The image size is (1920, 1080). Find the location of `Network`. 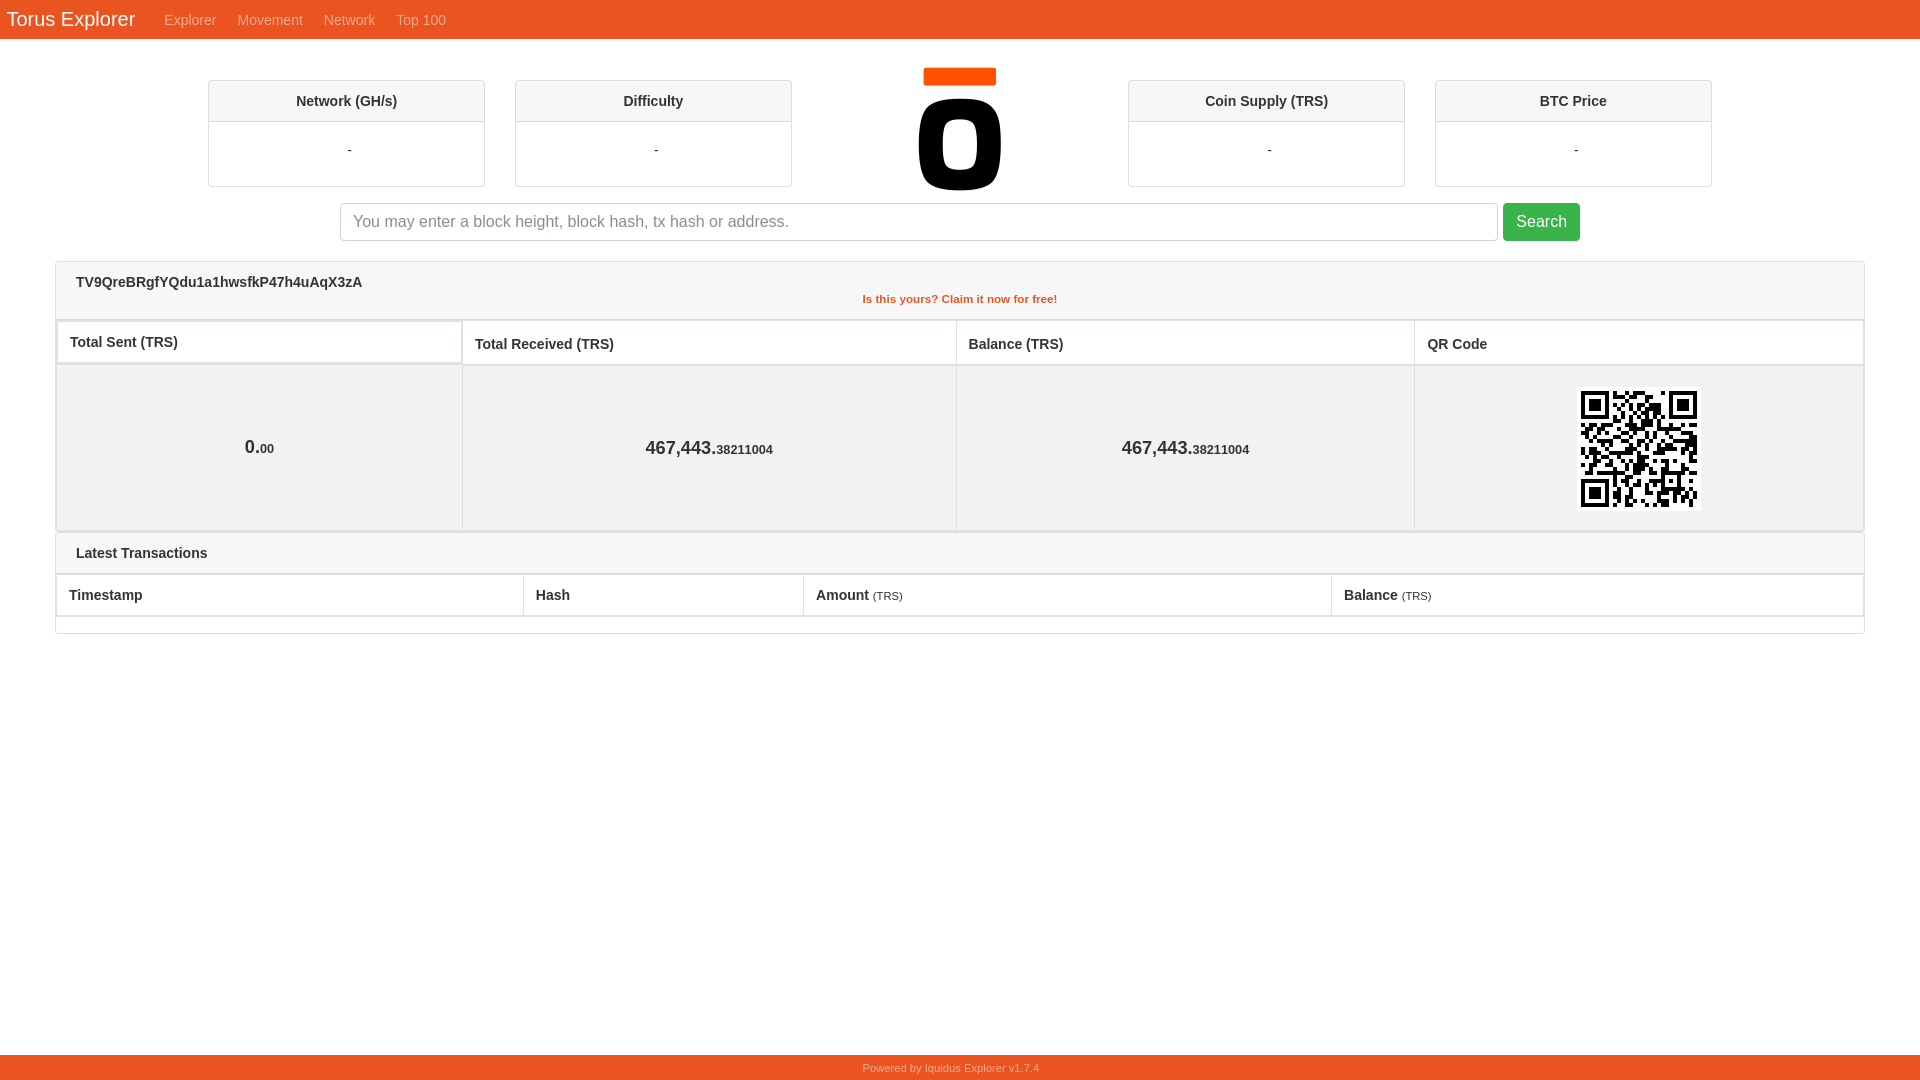

Network is located at coordinates (347, 20).